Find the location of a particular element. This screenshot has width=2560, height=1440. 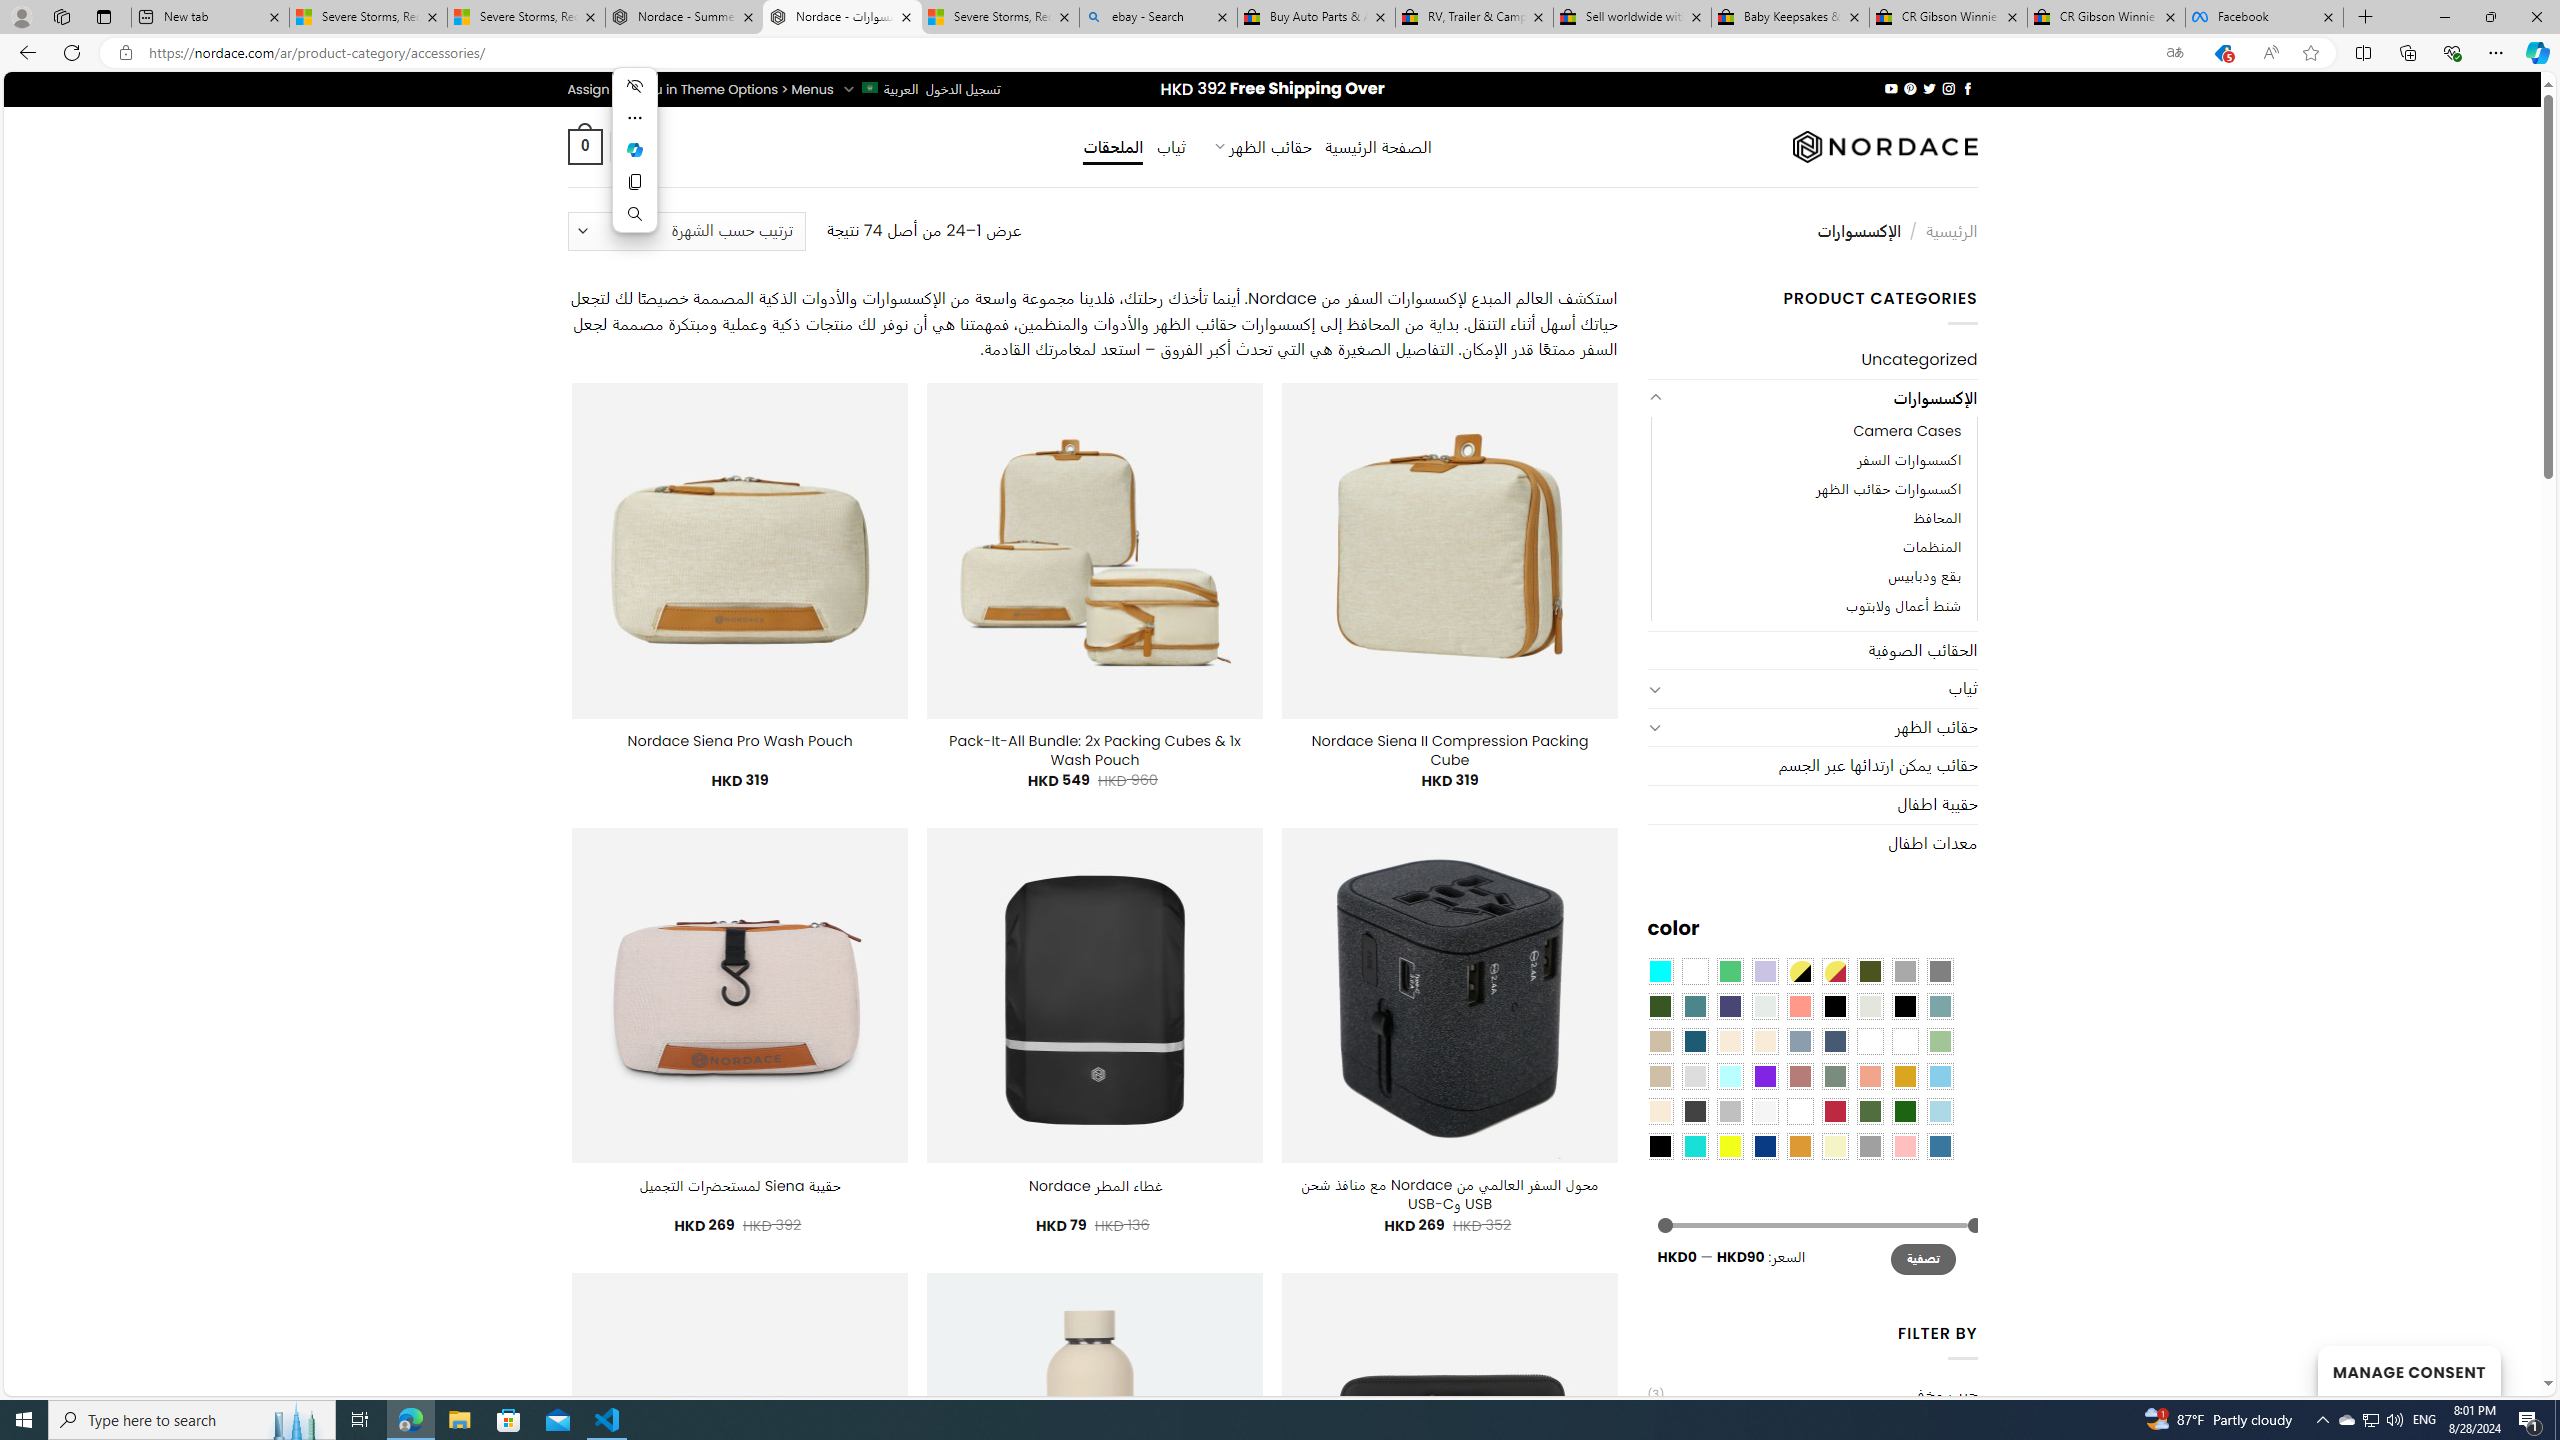

Nordace - Summer Adventures 2024 is located at coordinates (684, 17).